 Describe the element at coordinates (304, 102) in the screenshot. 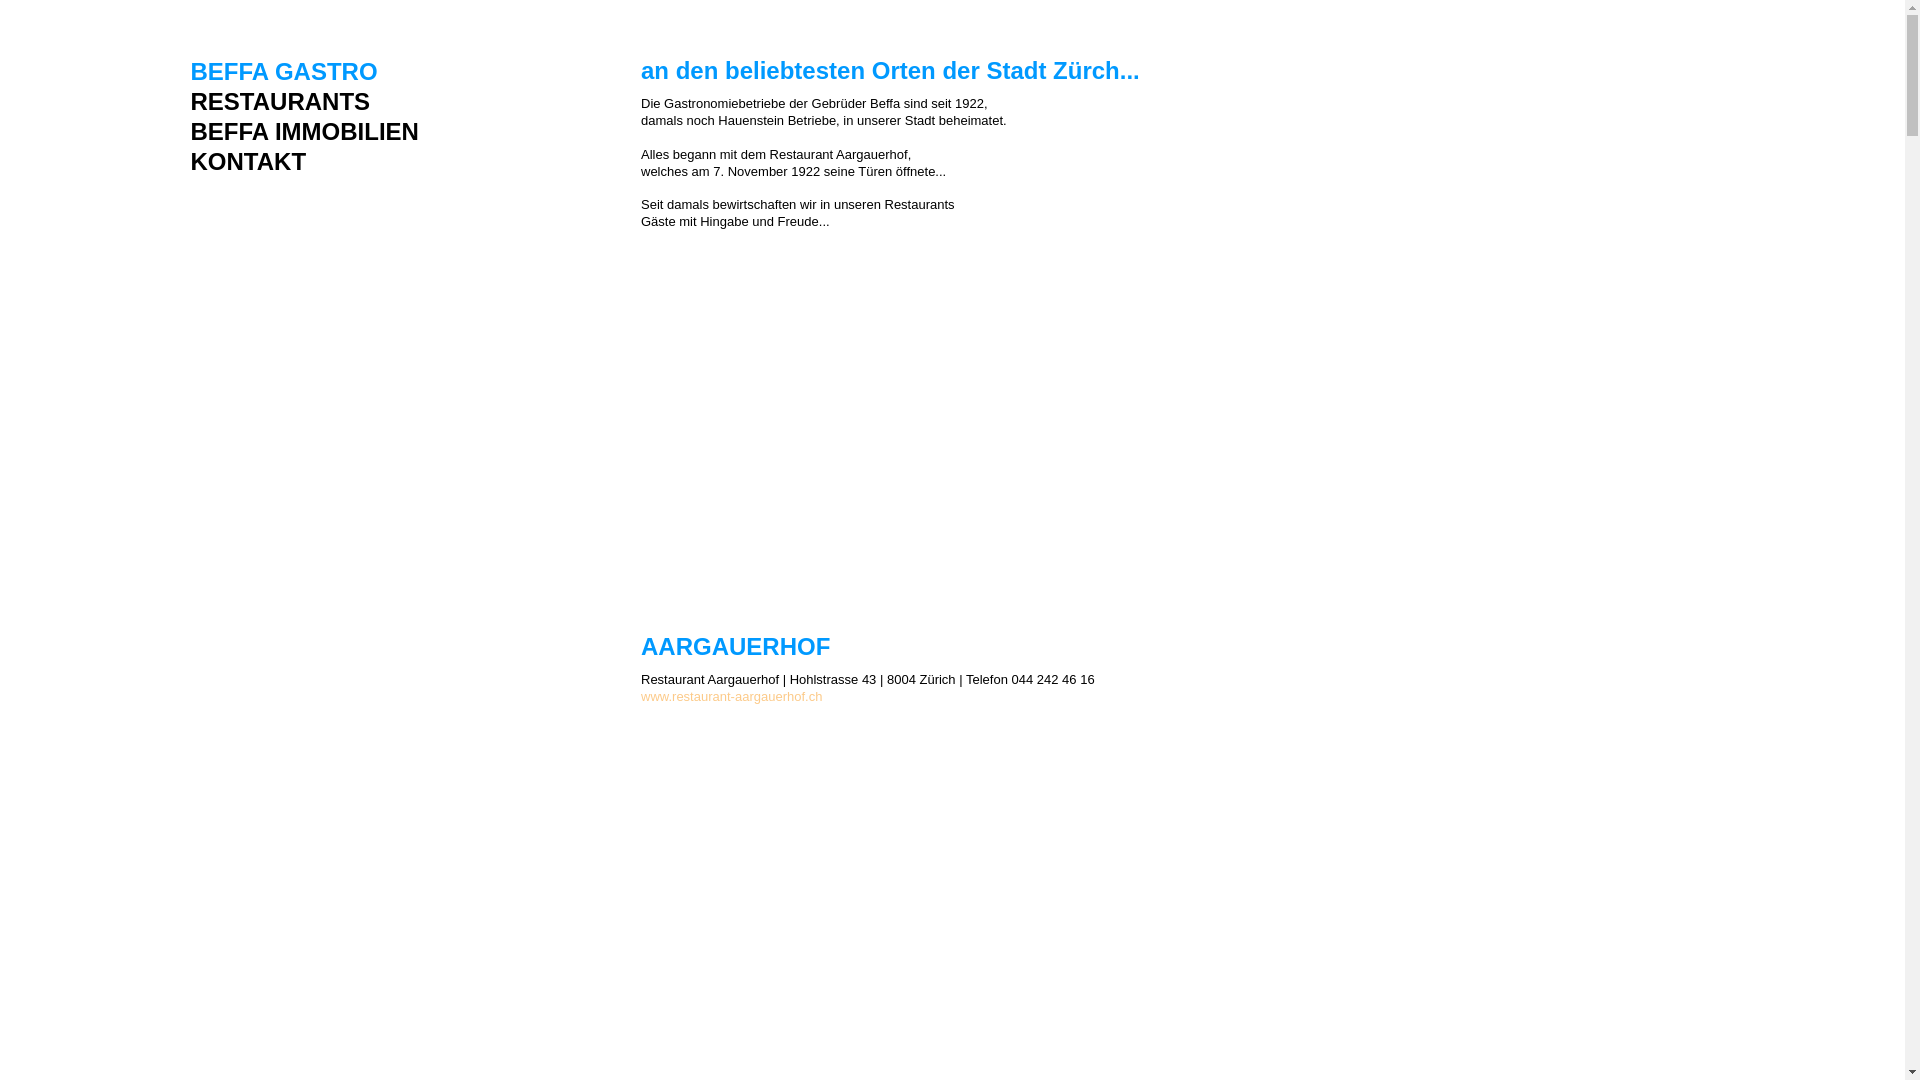

I see `RESTAURANTS` at that location.